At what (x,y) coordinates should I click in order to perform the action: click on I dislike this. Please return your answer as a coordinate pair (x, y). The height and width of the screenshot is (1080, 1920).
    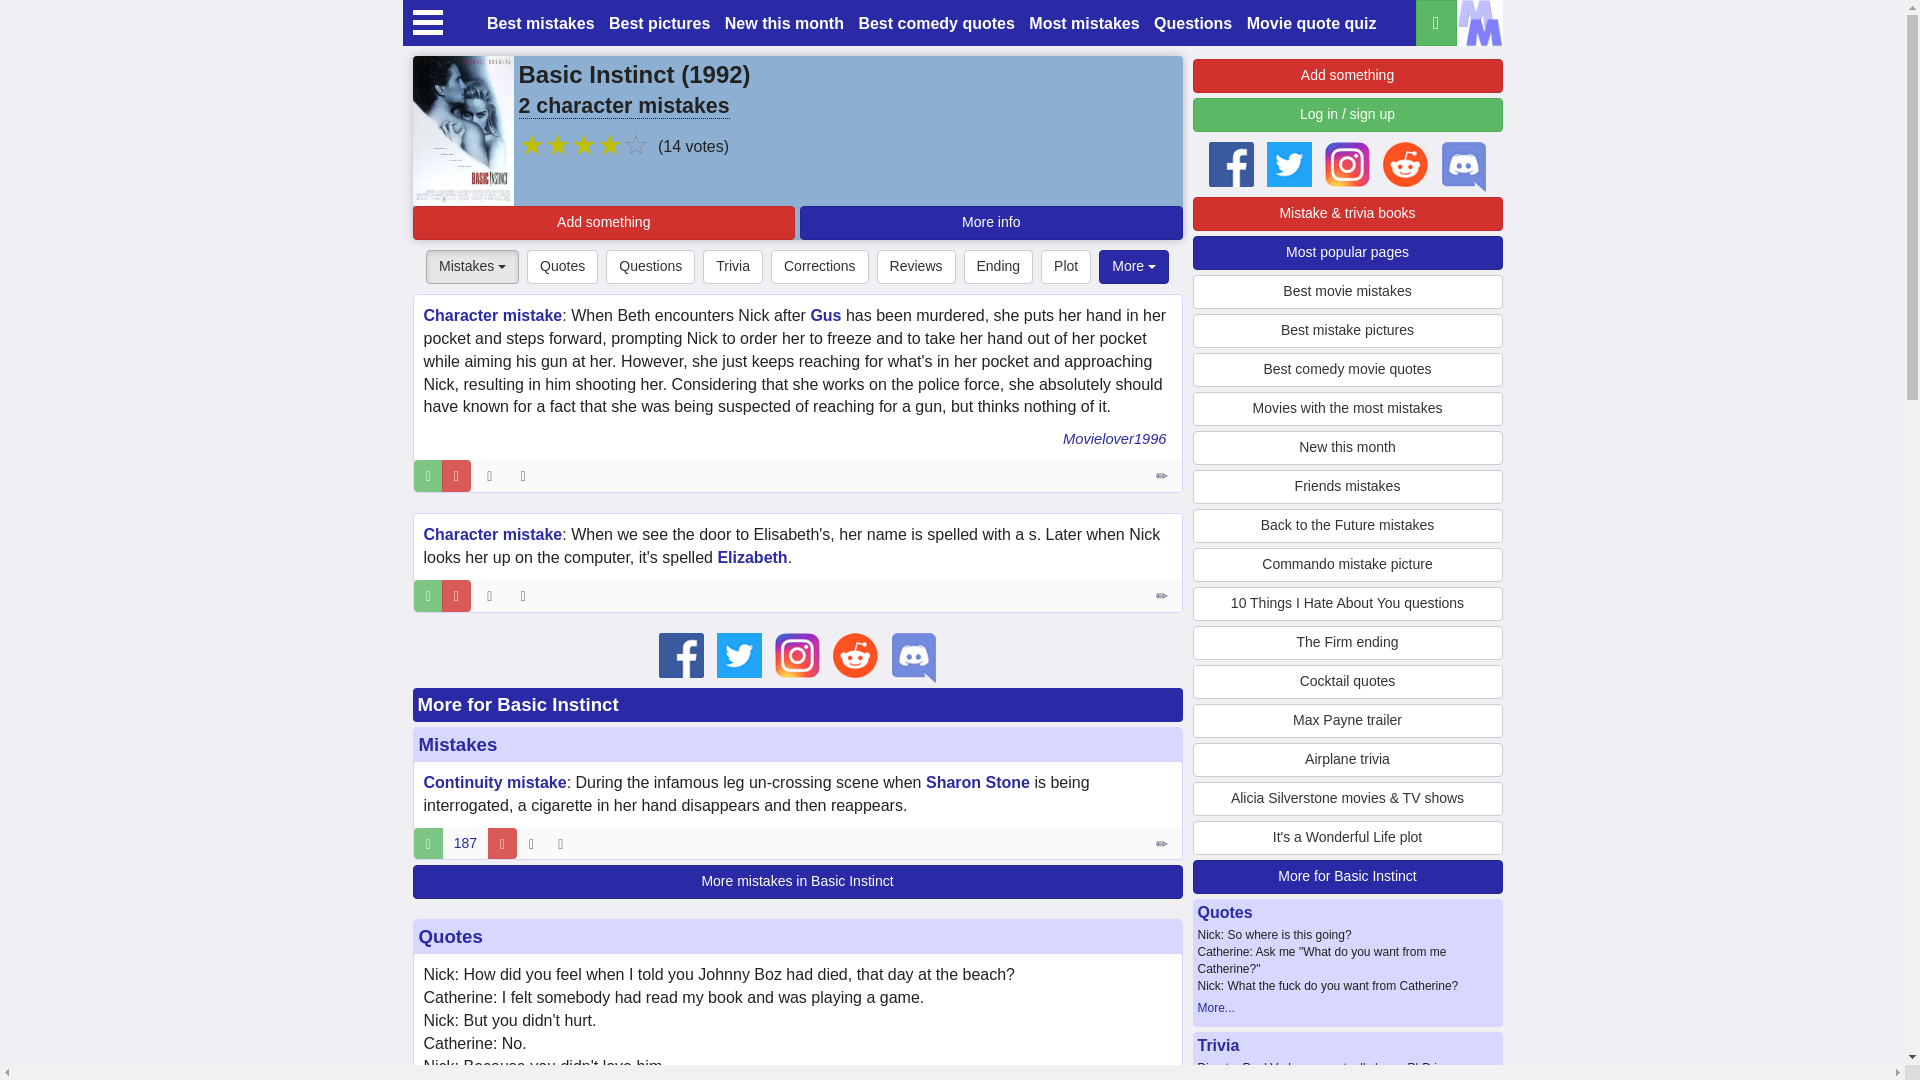
    Looking at the image, I should click on (456, 596).